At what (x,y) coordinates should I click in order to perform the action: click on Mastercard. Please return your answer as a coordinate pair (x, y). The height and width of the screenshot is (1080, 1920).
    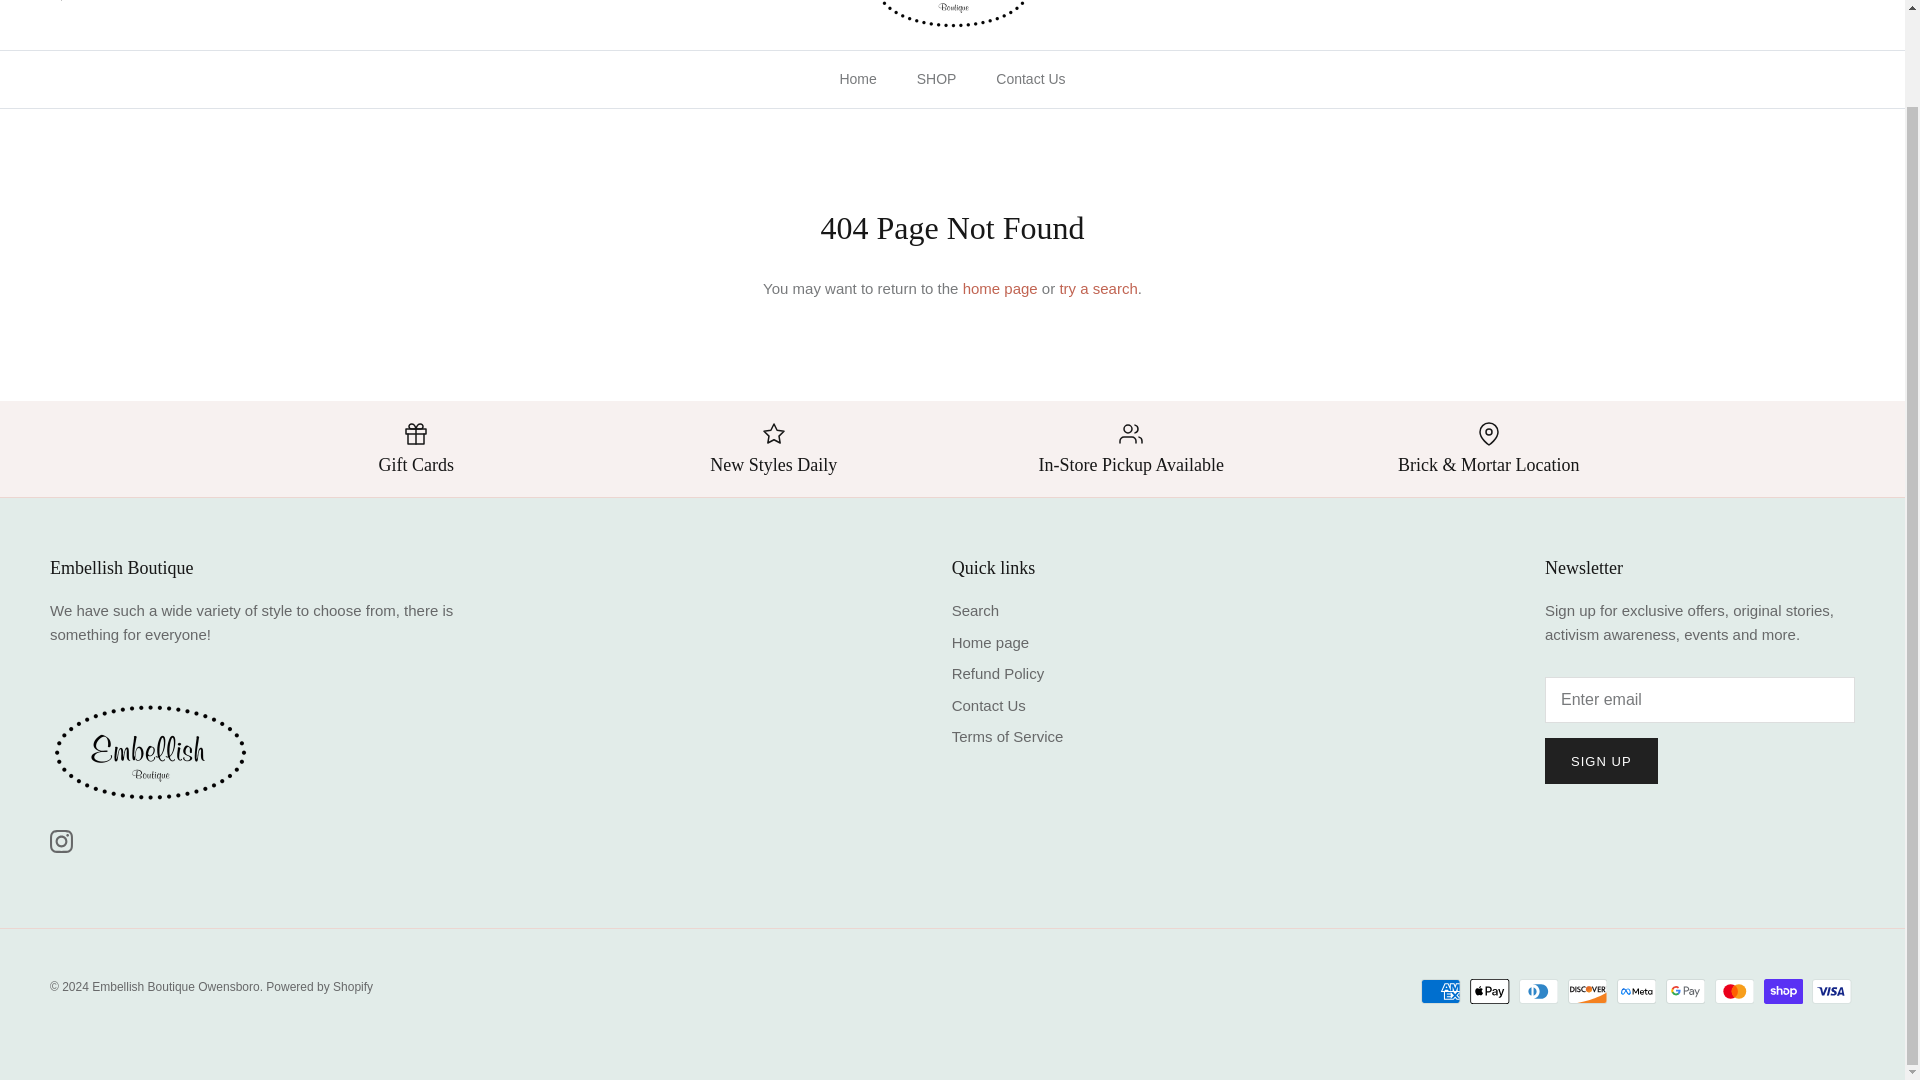
    Looking at the image, I should click on (1734, 991).